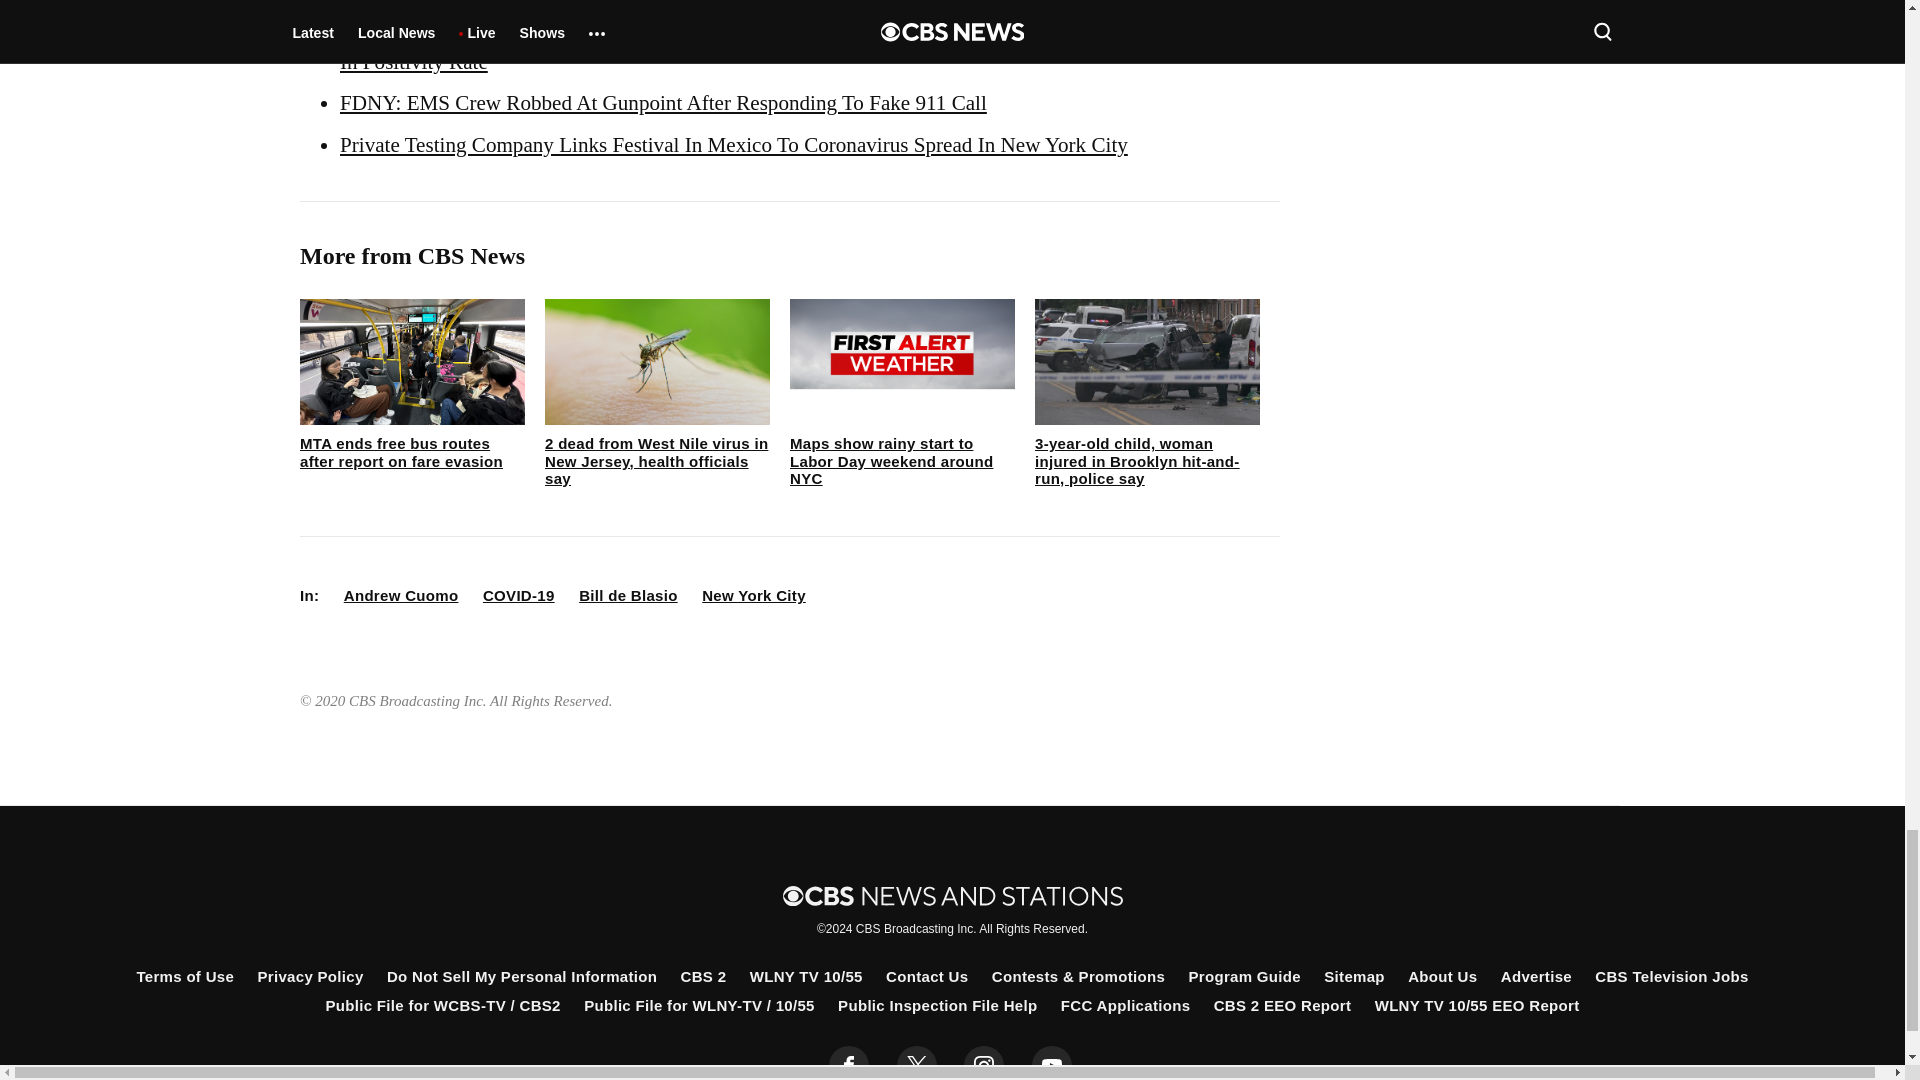 This screenshot has width=1920, height=1080. What do you see at coordinates (849, 1063) in the screenshot?
I see `facebook` at bounding box center [849, 1063].